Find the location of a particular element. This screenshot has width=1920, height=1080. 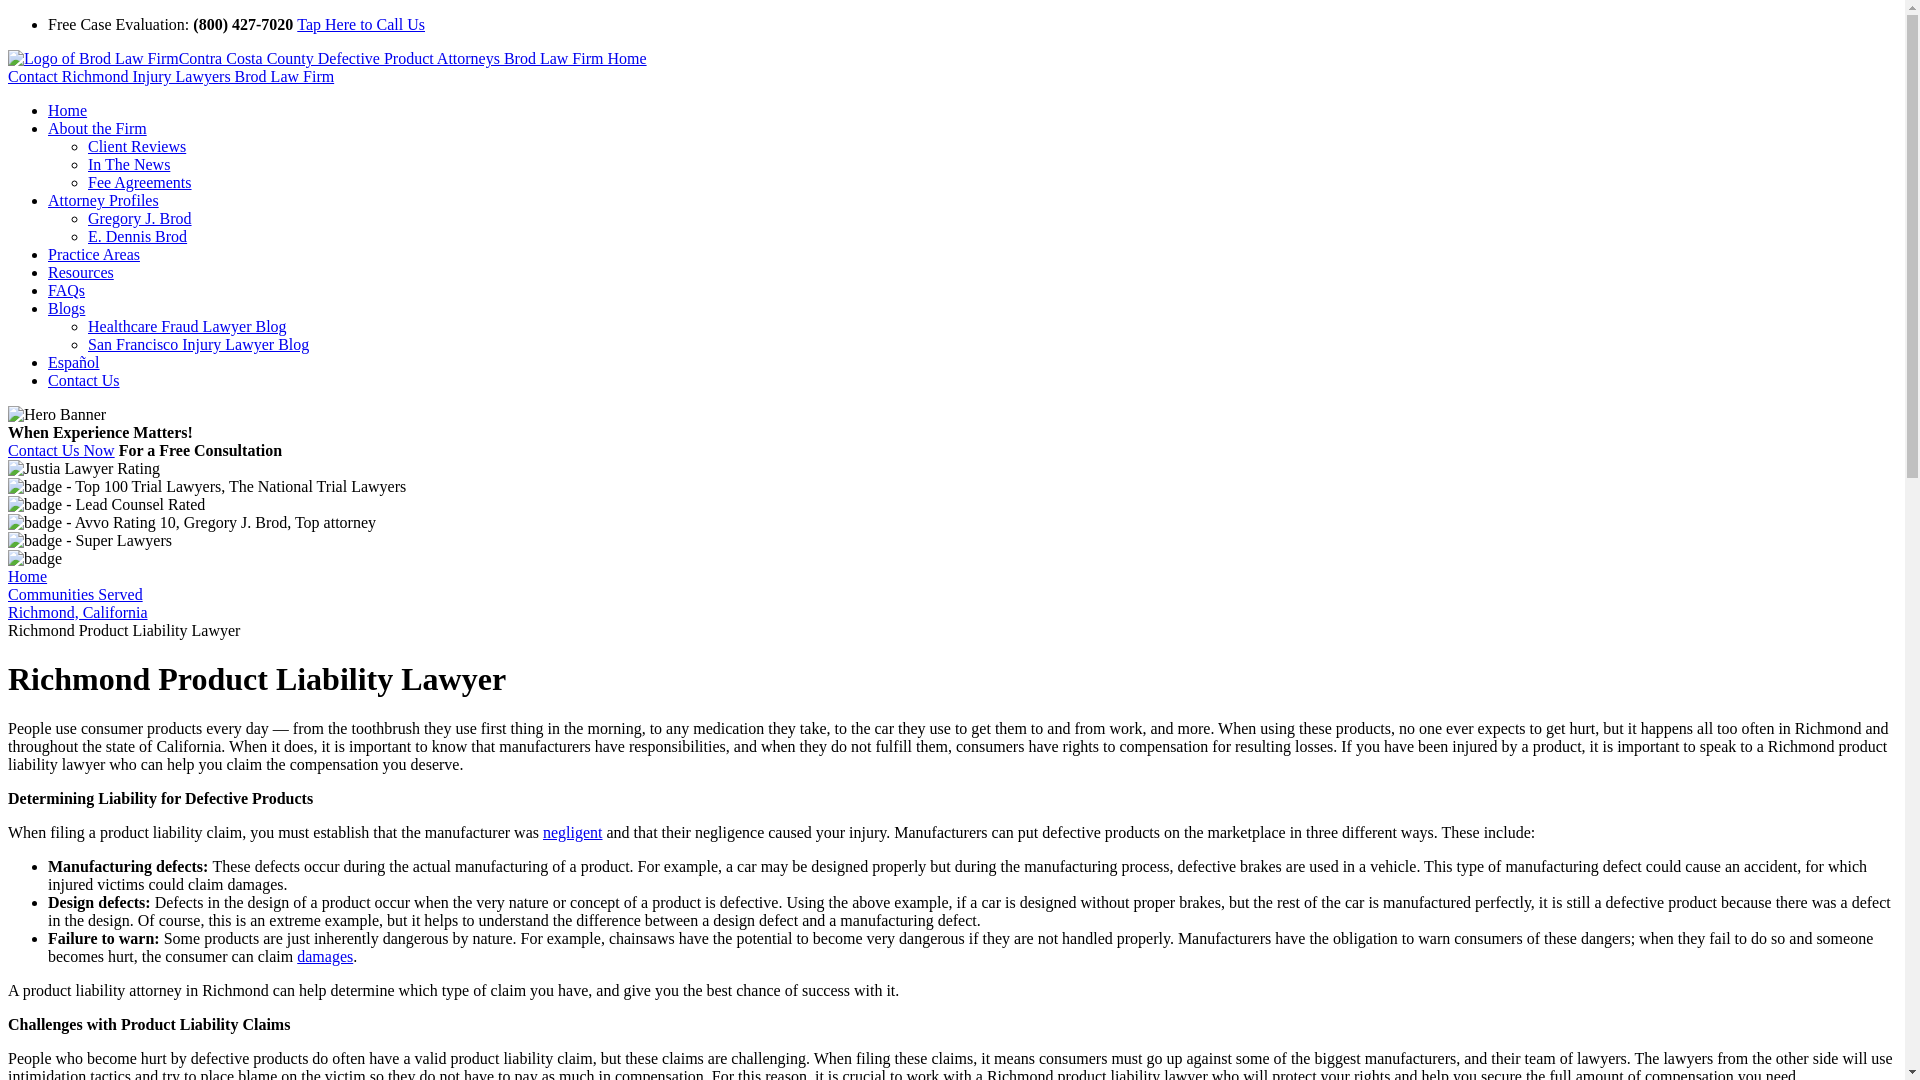

Gregory J. Brod is located at coordinates (140, 218).